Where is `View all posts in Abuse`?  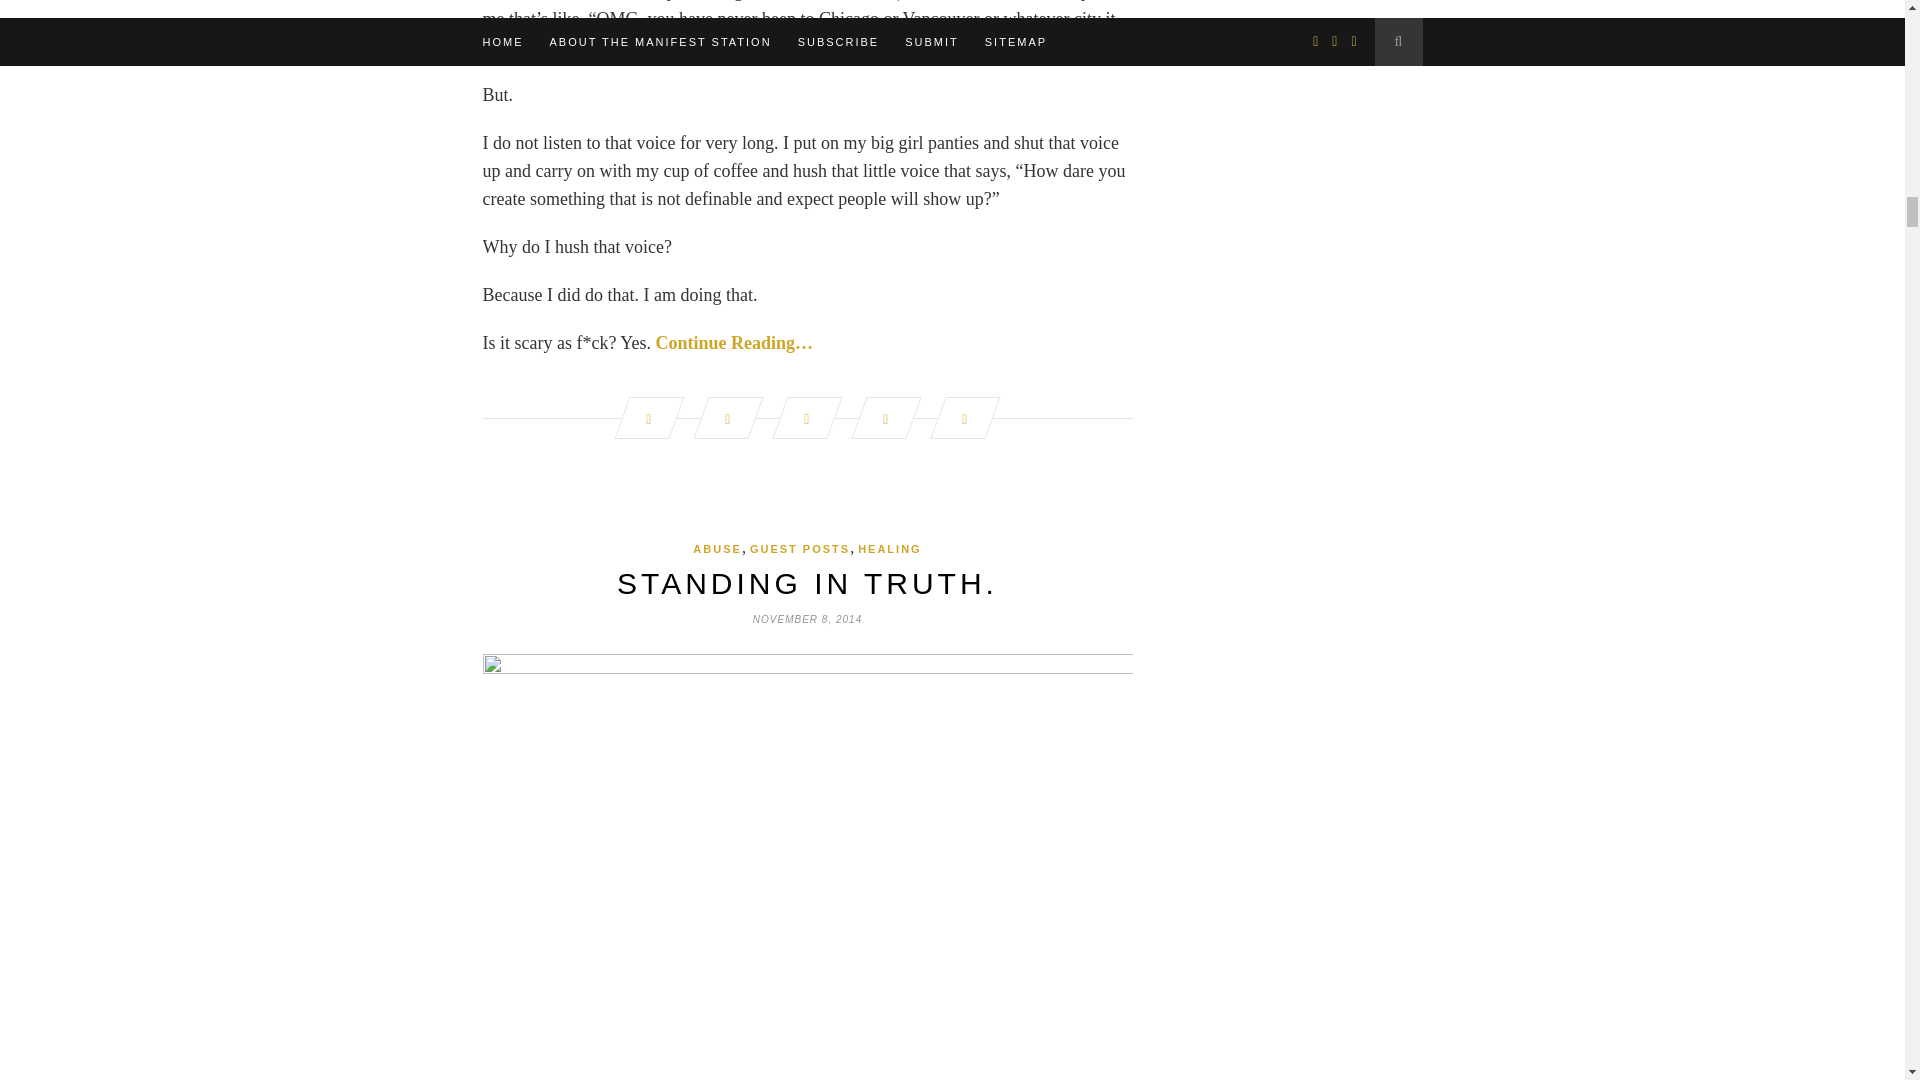
View all posts in Abuse is located at coordinates (717, 549).